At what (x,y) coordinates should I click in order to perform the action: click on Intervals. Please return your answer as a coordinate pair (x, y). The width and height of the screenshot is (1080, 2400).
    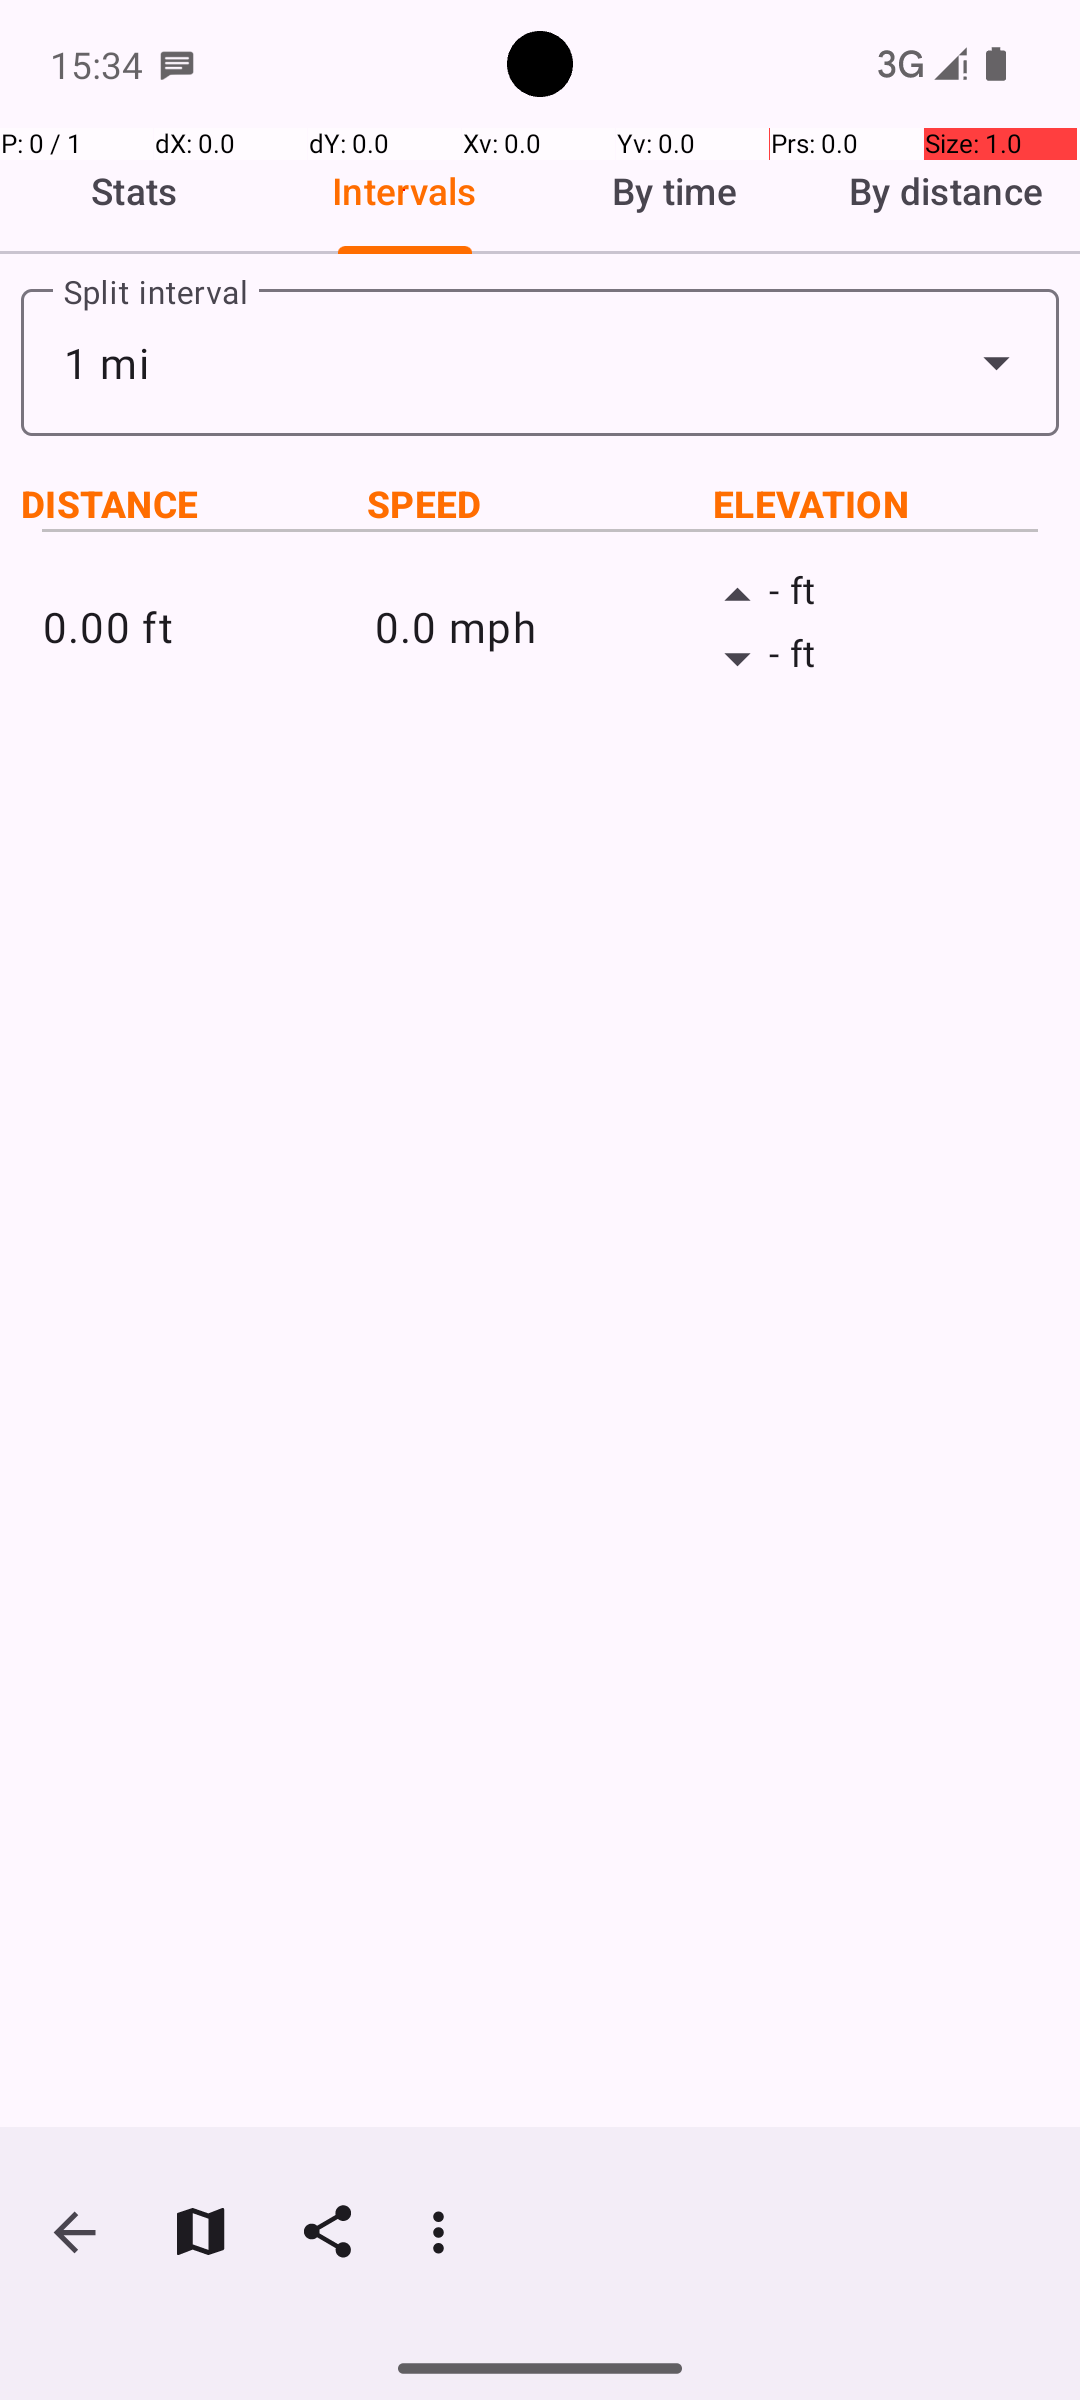
    Looking at the image, I should click on (405, 191).